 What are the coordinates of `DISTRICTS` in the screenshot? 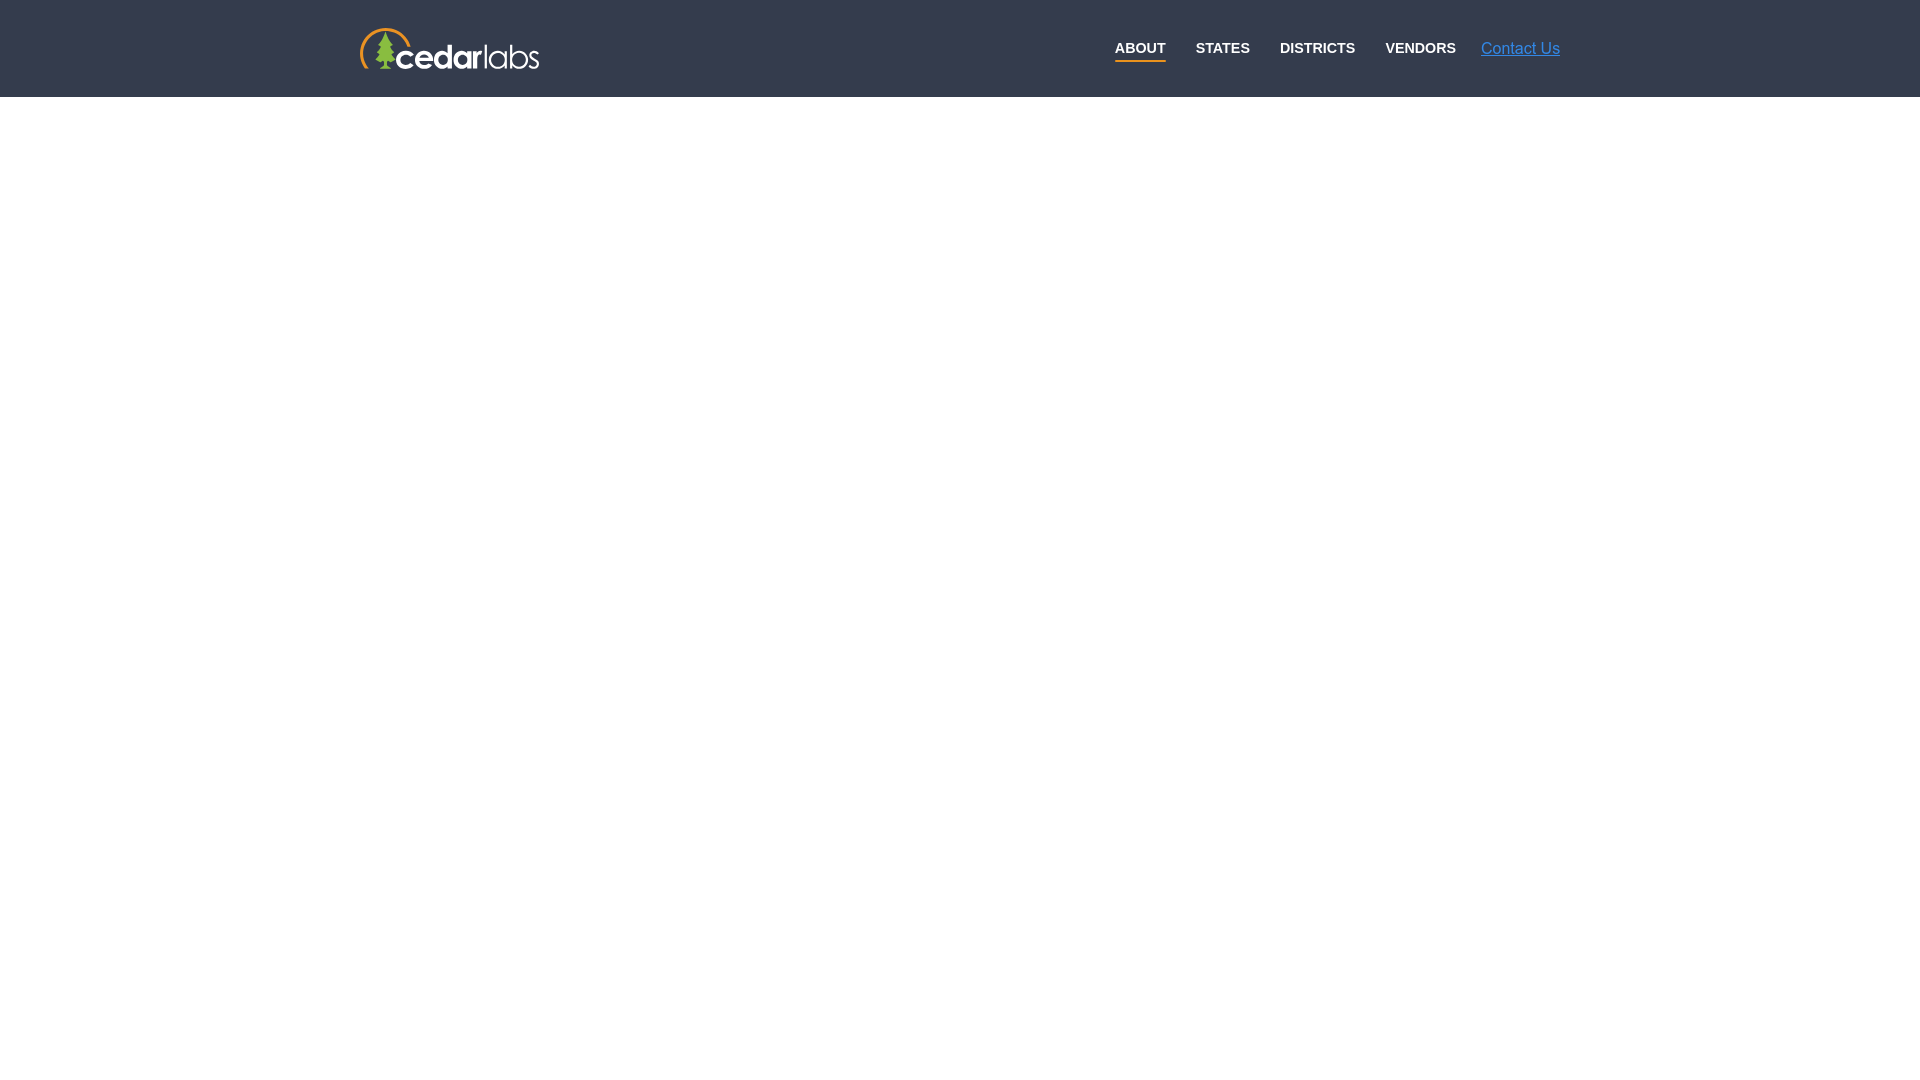 It's located at (1318, 48).